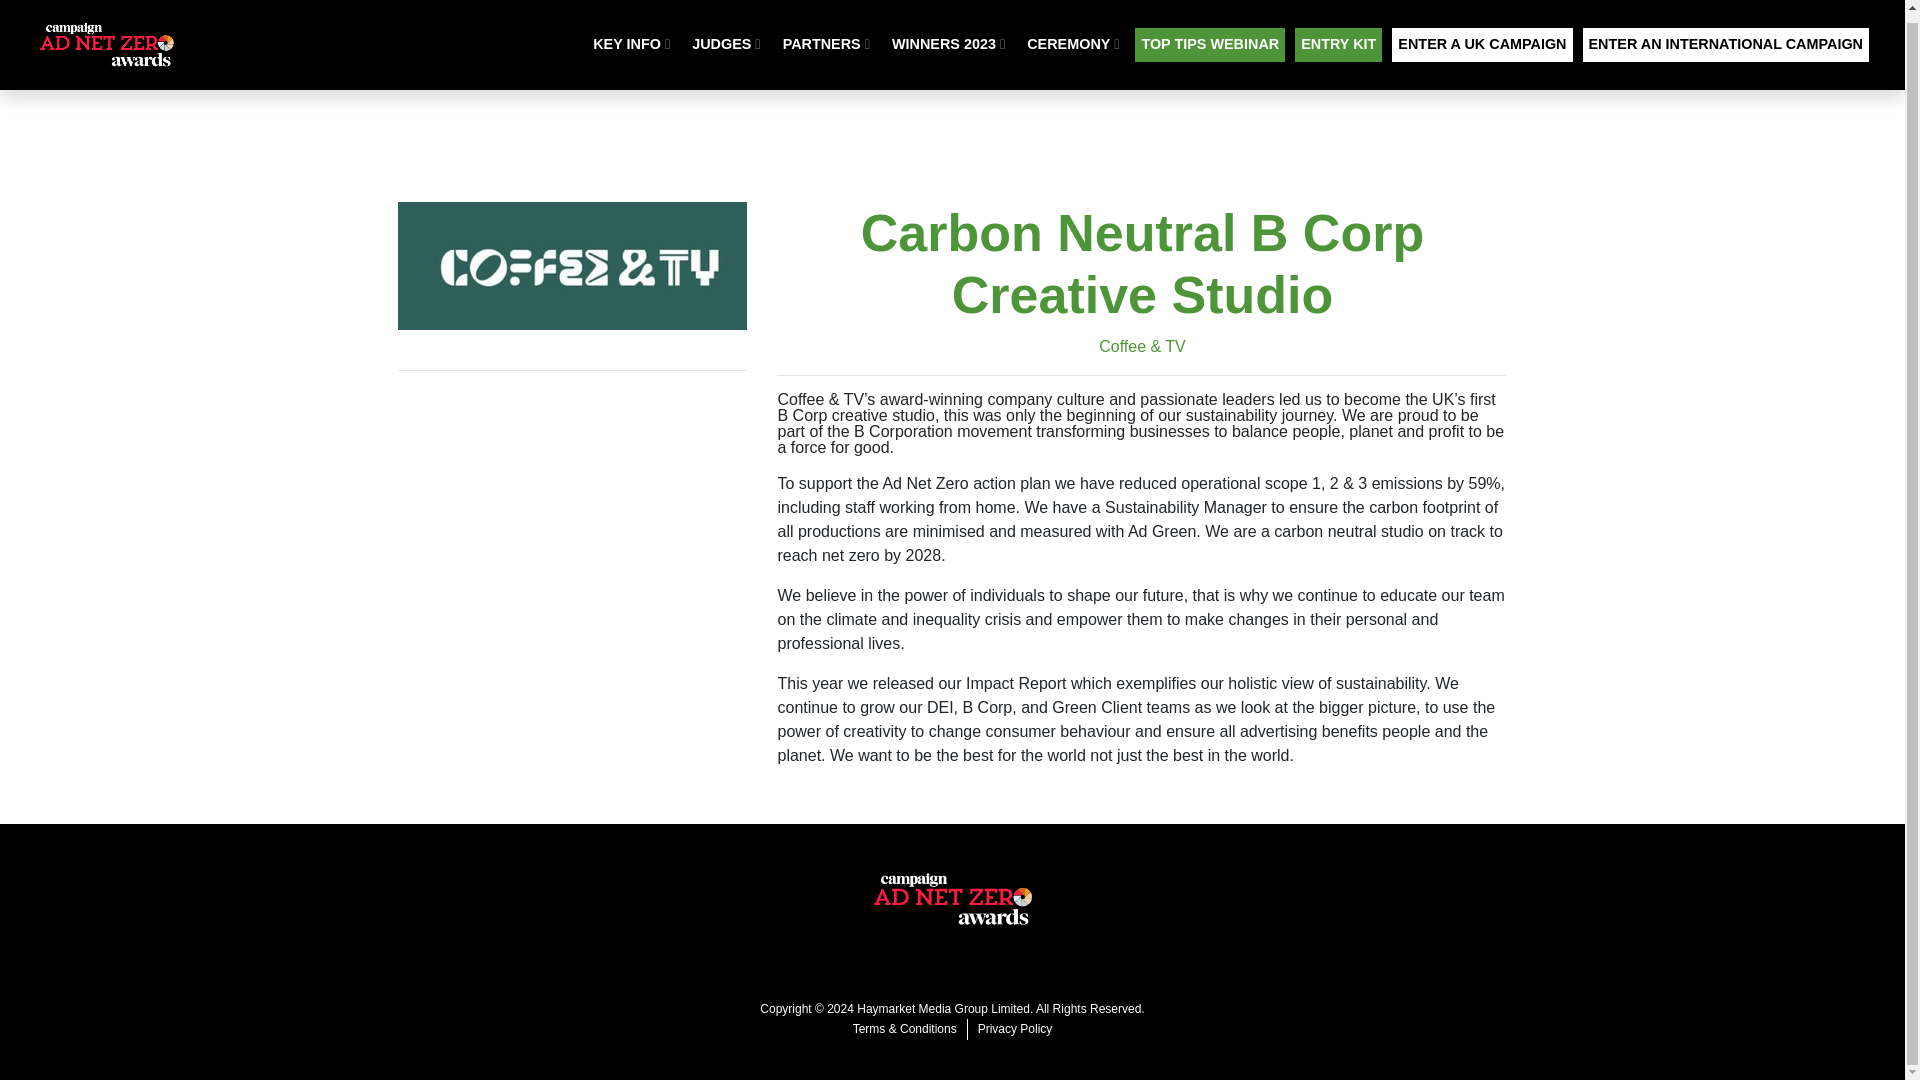 This screenshot has height=1080, width=1920. I want to click on TOP TIPS WEBINAR, so click(1209, 37).